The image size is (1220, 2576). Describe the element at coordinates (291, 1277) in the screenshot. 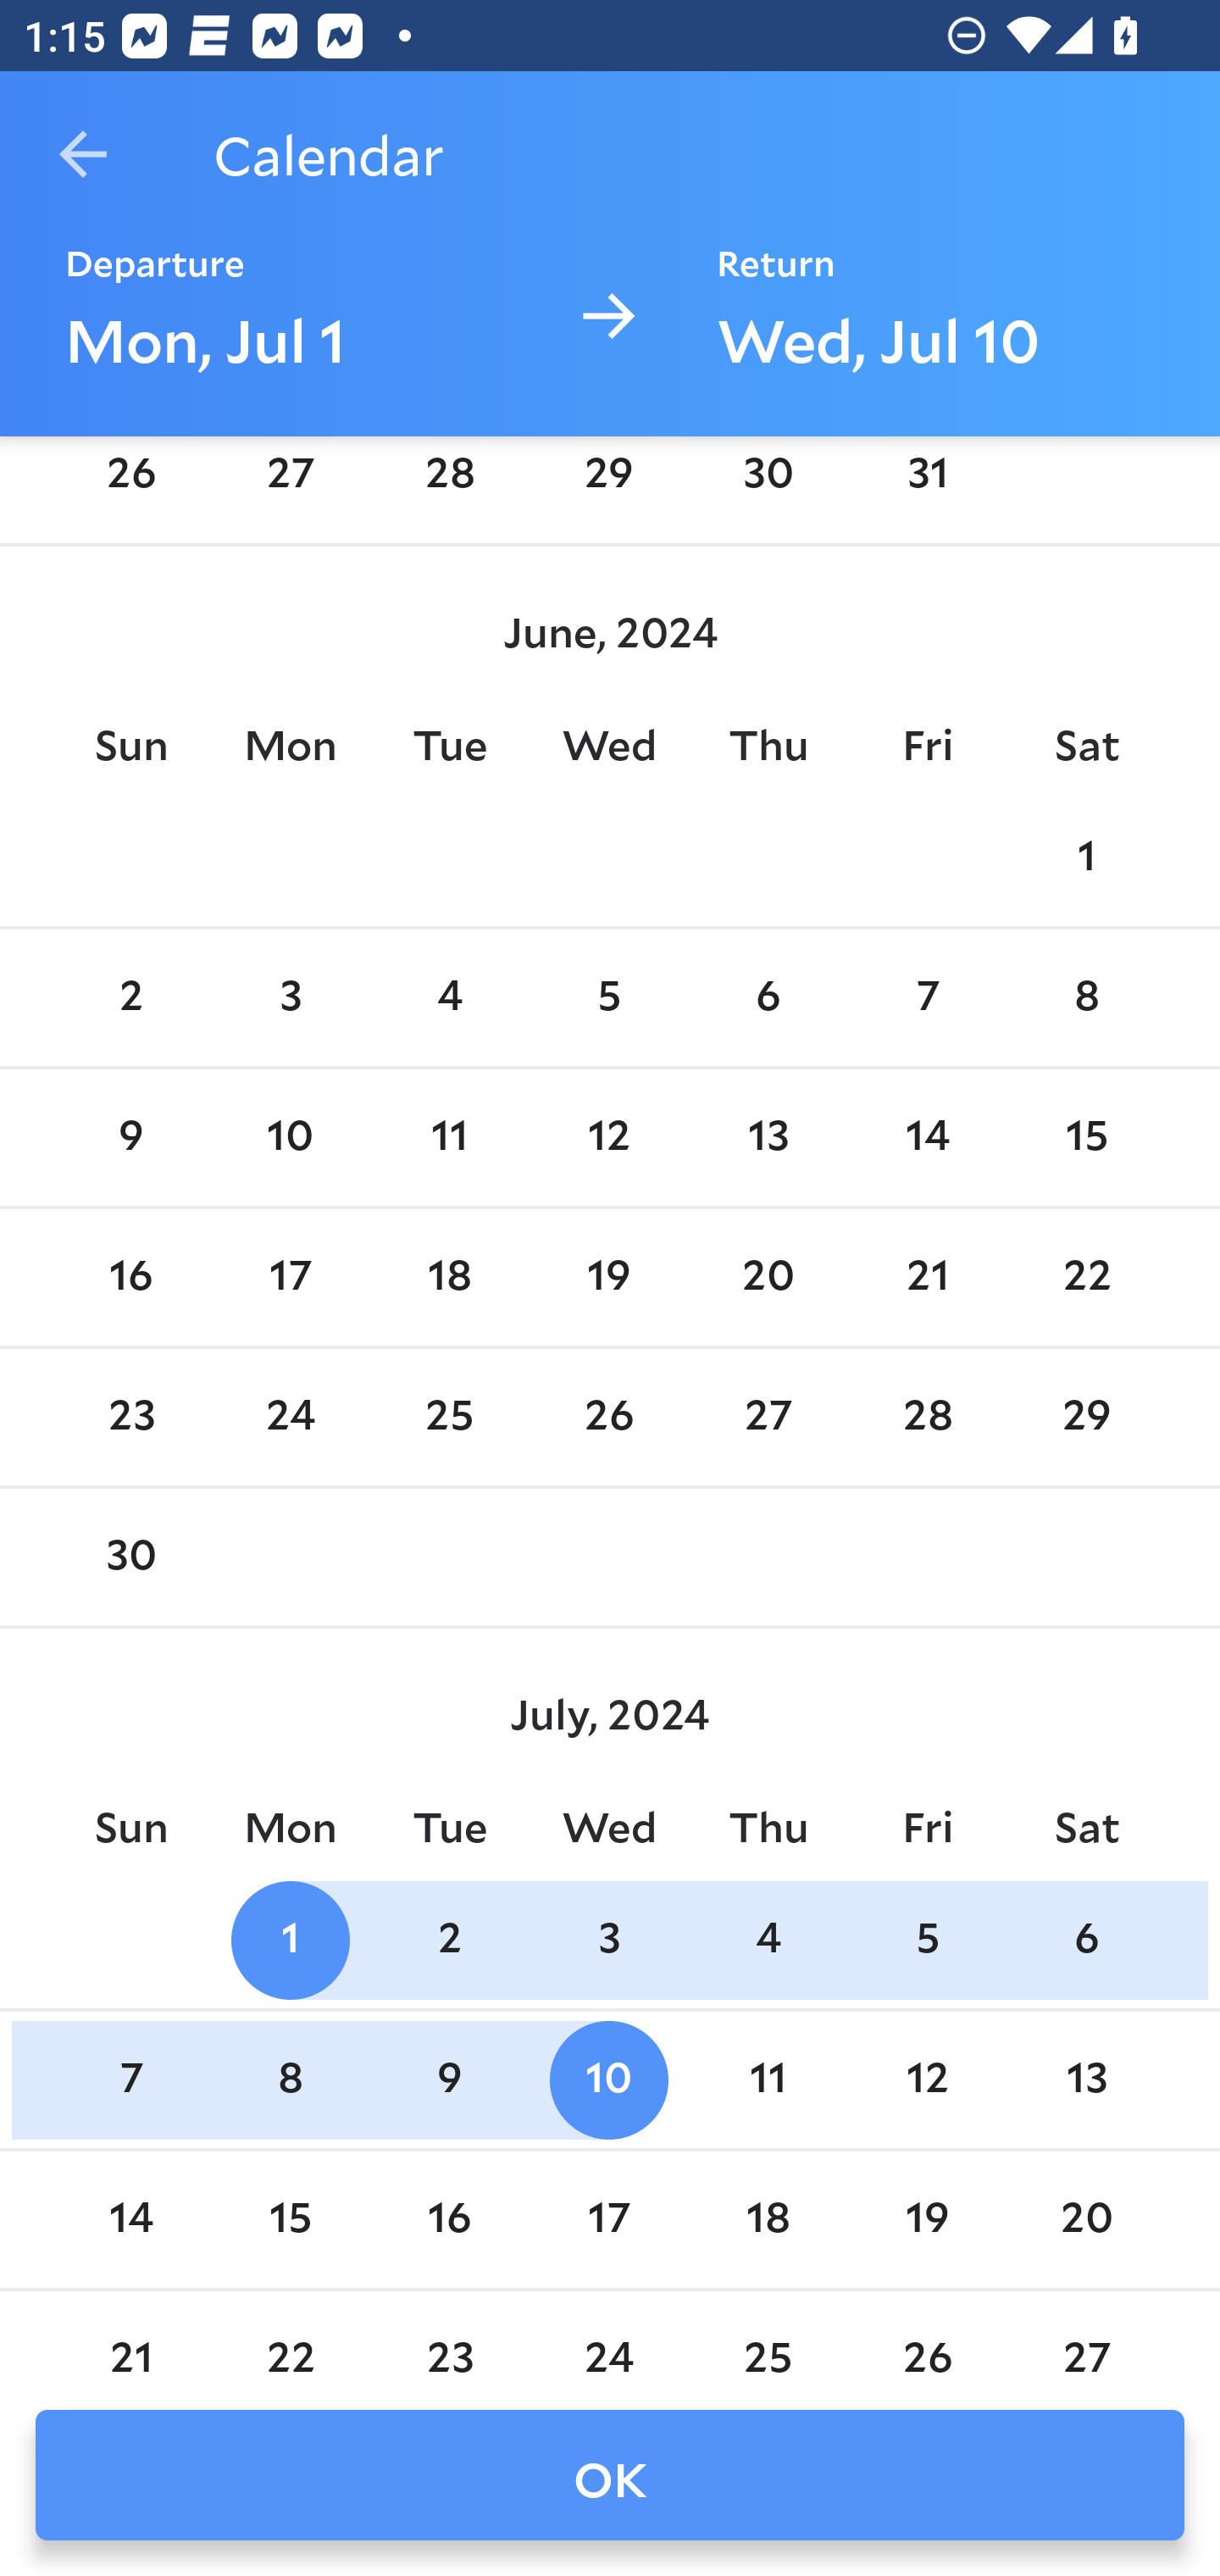

I see `17` at that location.